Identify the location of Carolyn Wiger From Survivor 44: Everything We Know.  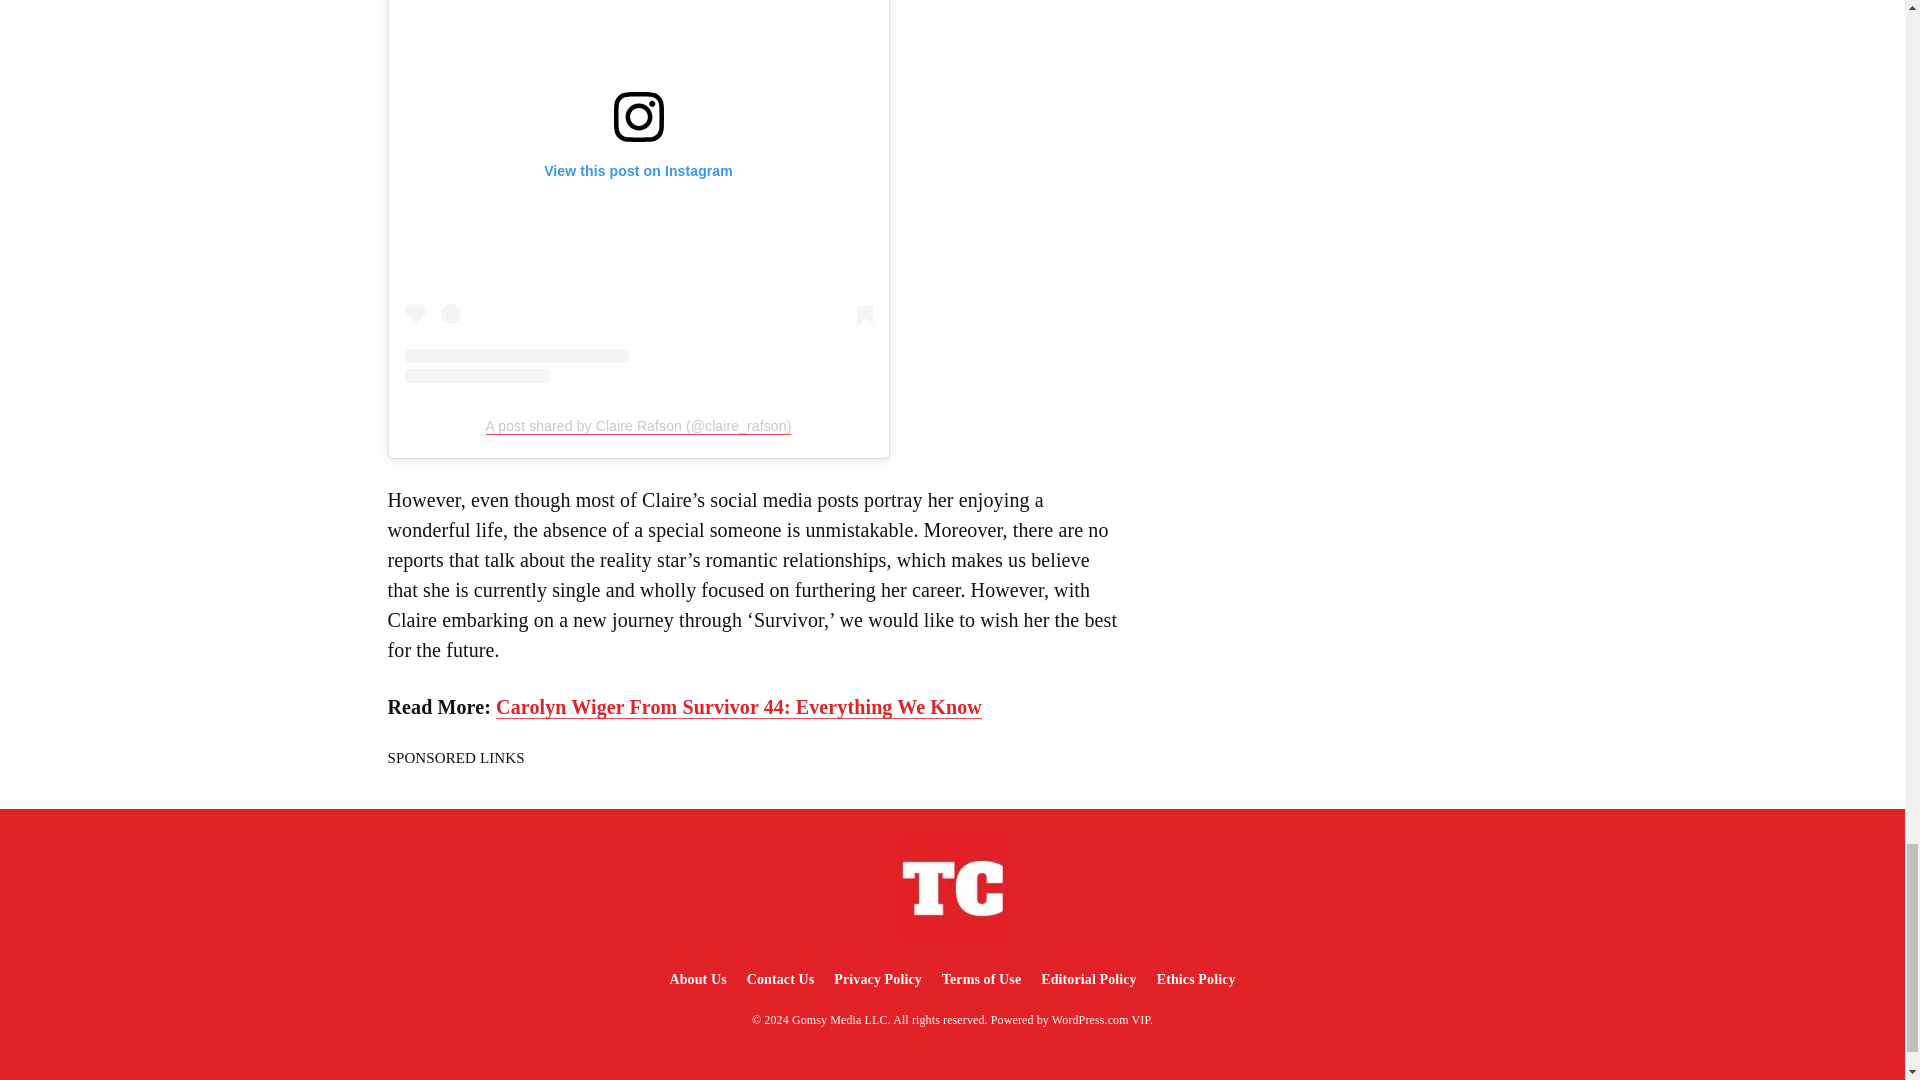
(738, 707).